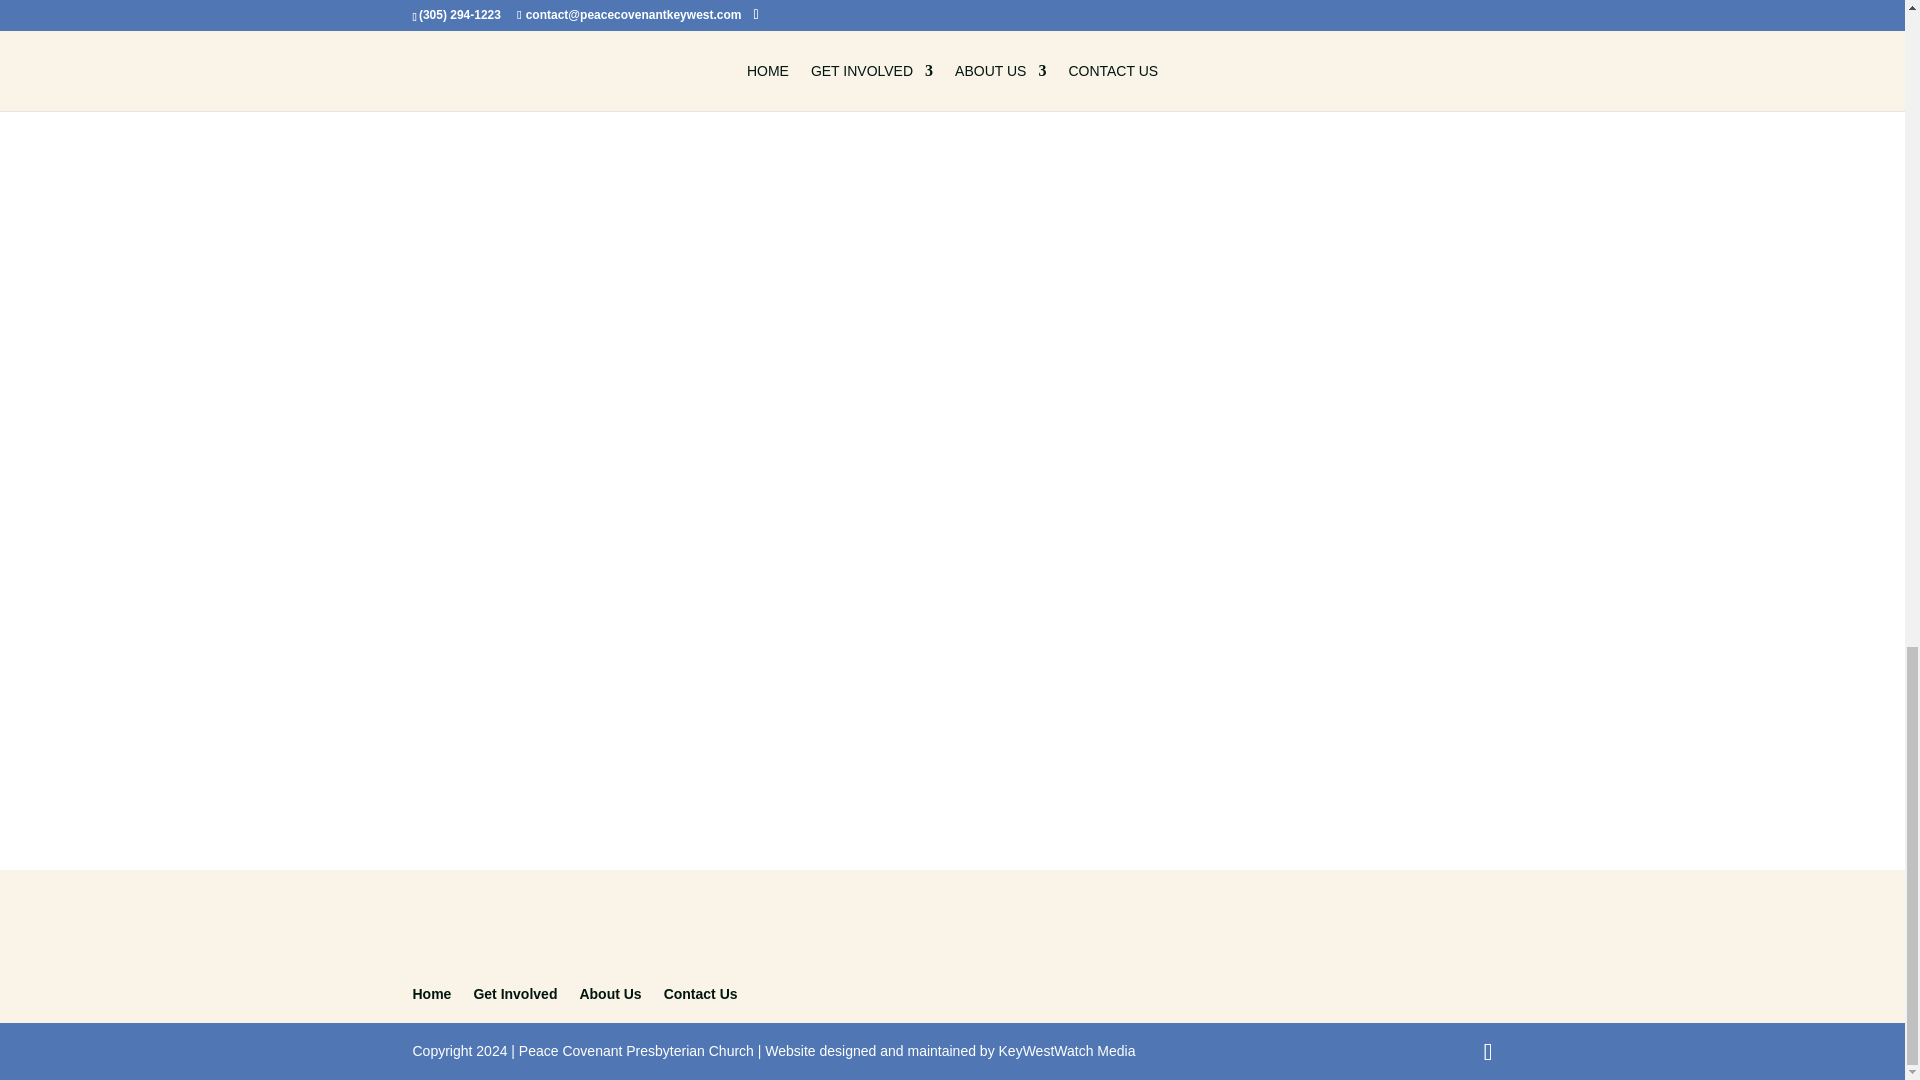 The image size is (1920, 1080). What do you see at coordinates (432, 994) in the screenshot?
I see `Home` at bounding box center [432, 994].